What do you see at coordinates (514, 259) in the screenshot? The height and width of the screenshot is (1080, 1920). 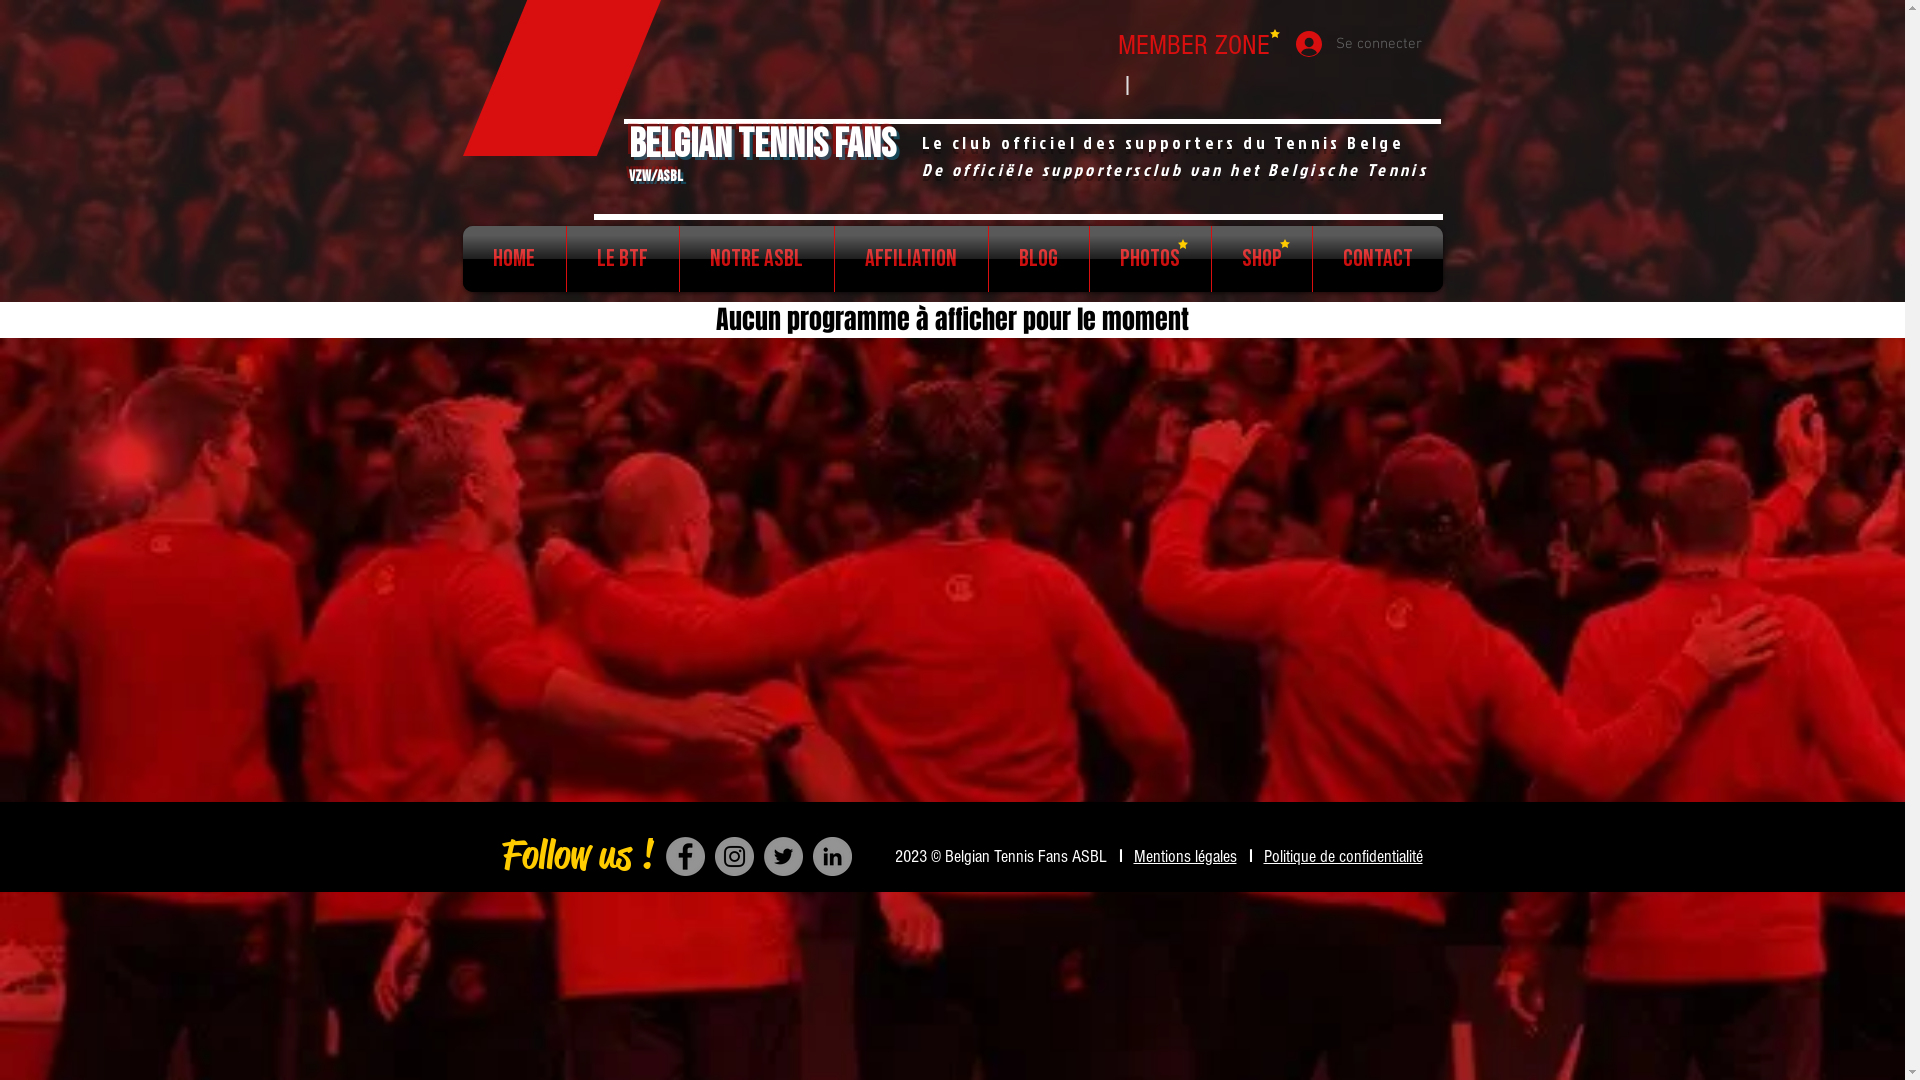 I see `HOME` at bounding box center [514, 259].